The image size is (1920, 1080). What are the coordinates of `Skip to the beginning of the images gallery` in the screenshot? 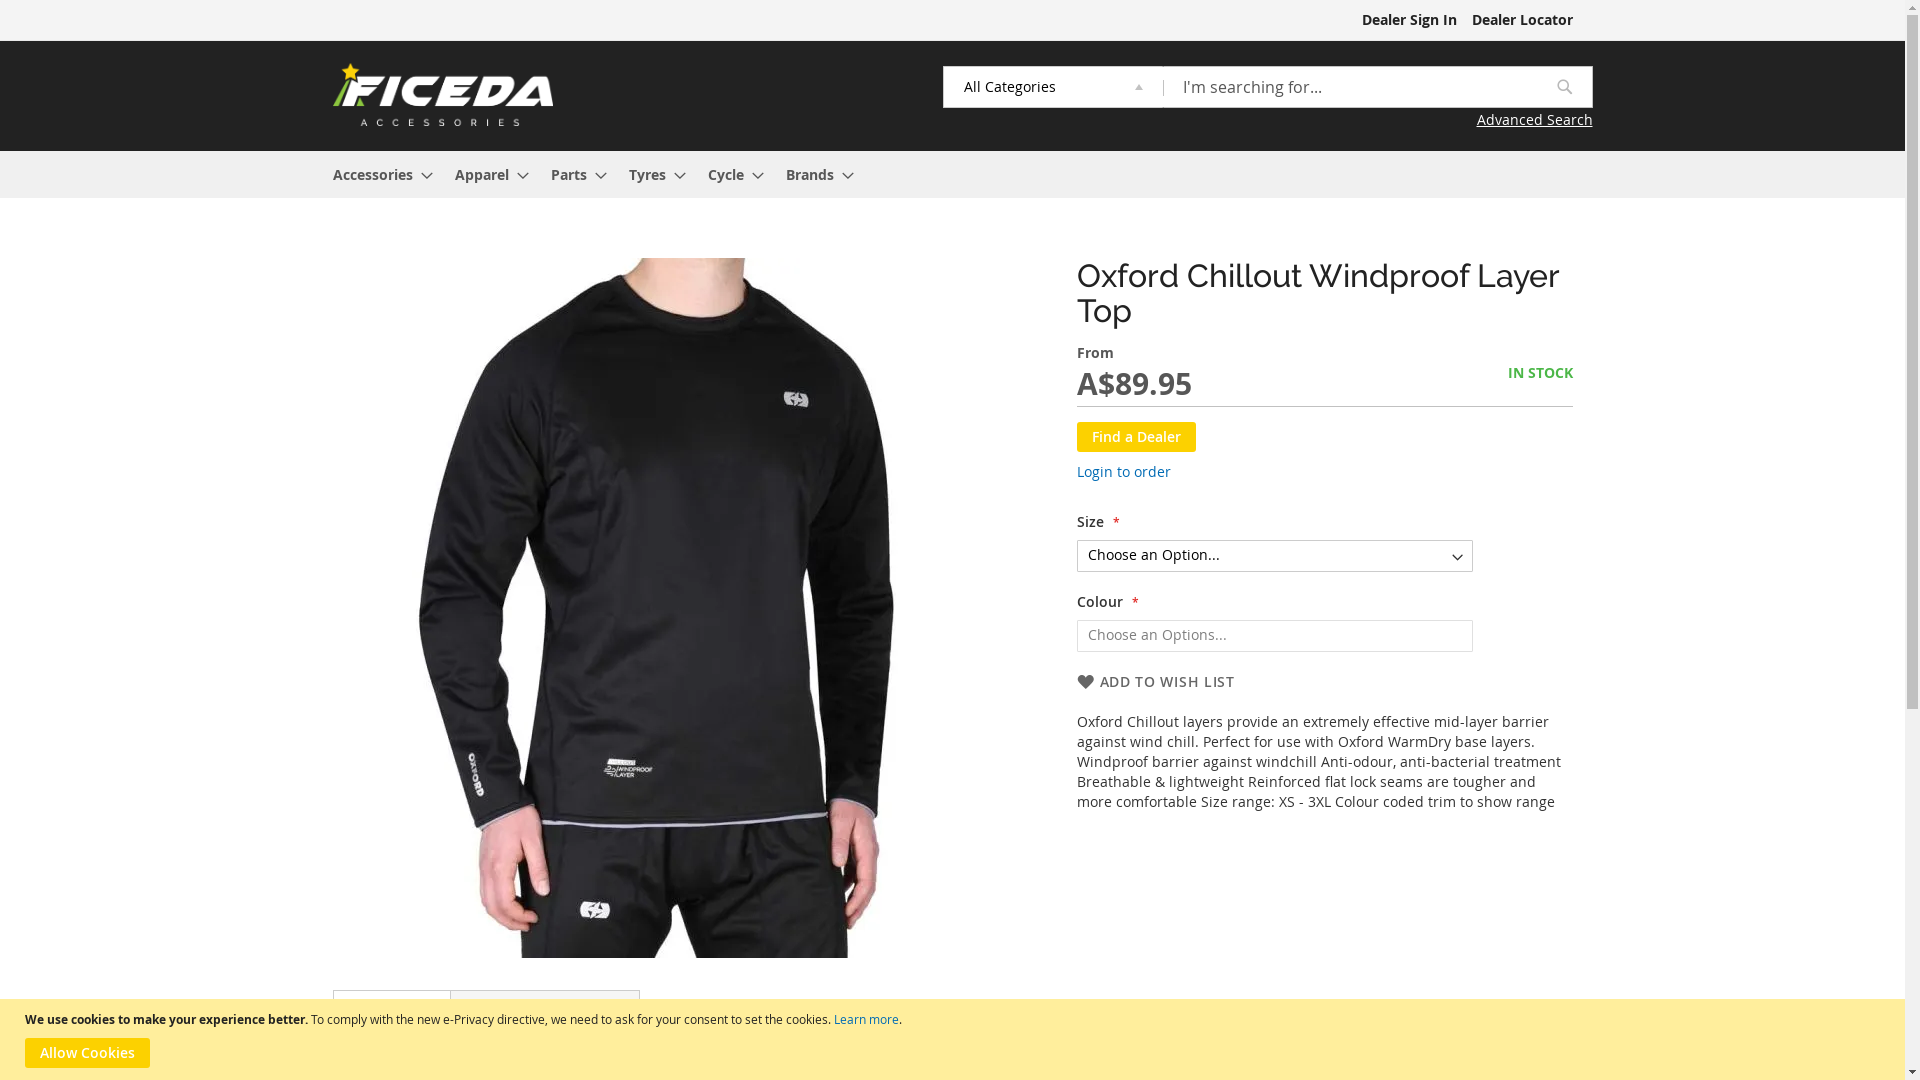 It's located at (332, 964).